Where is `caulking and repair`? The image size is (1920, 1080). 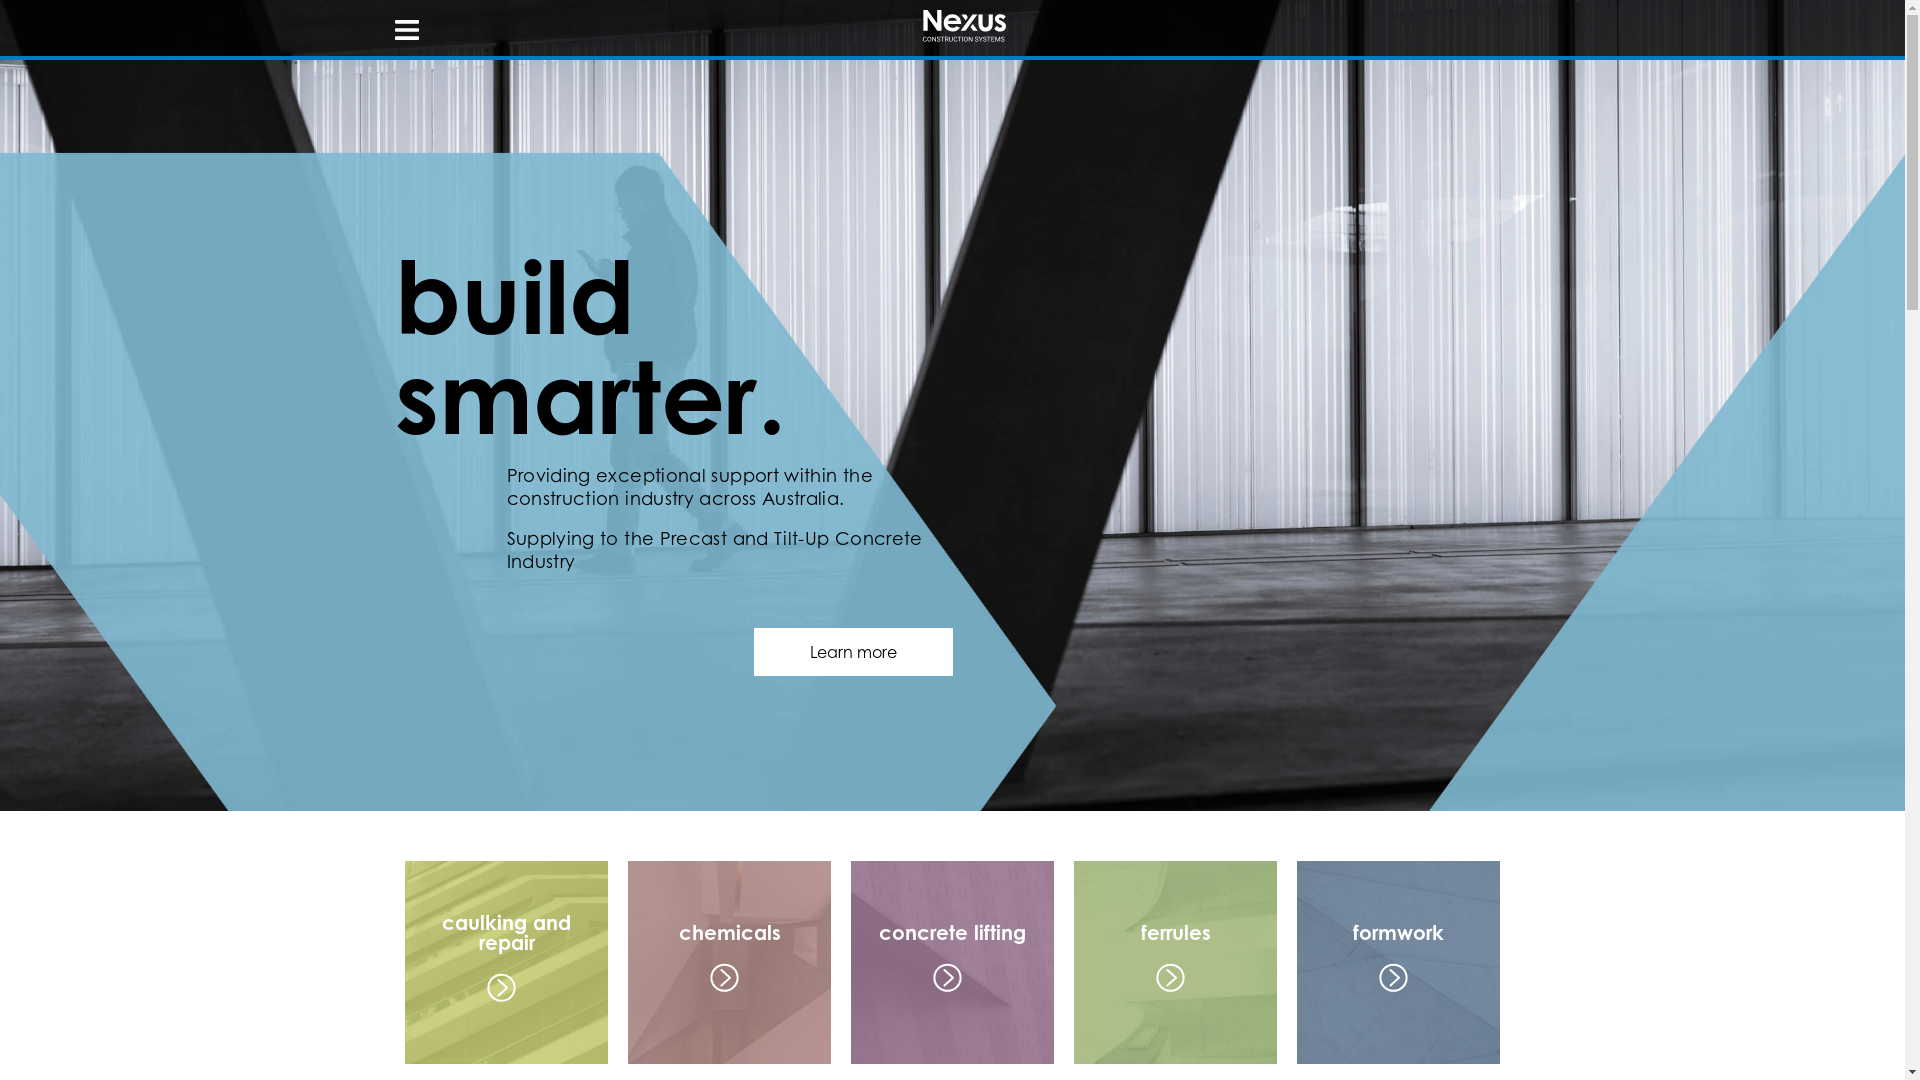
caulking and repair is located at coordinates (506, 963).